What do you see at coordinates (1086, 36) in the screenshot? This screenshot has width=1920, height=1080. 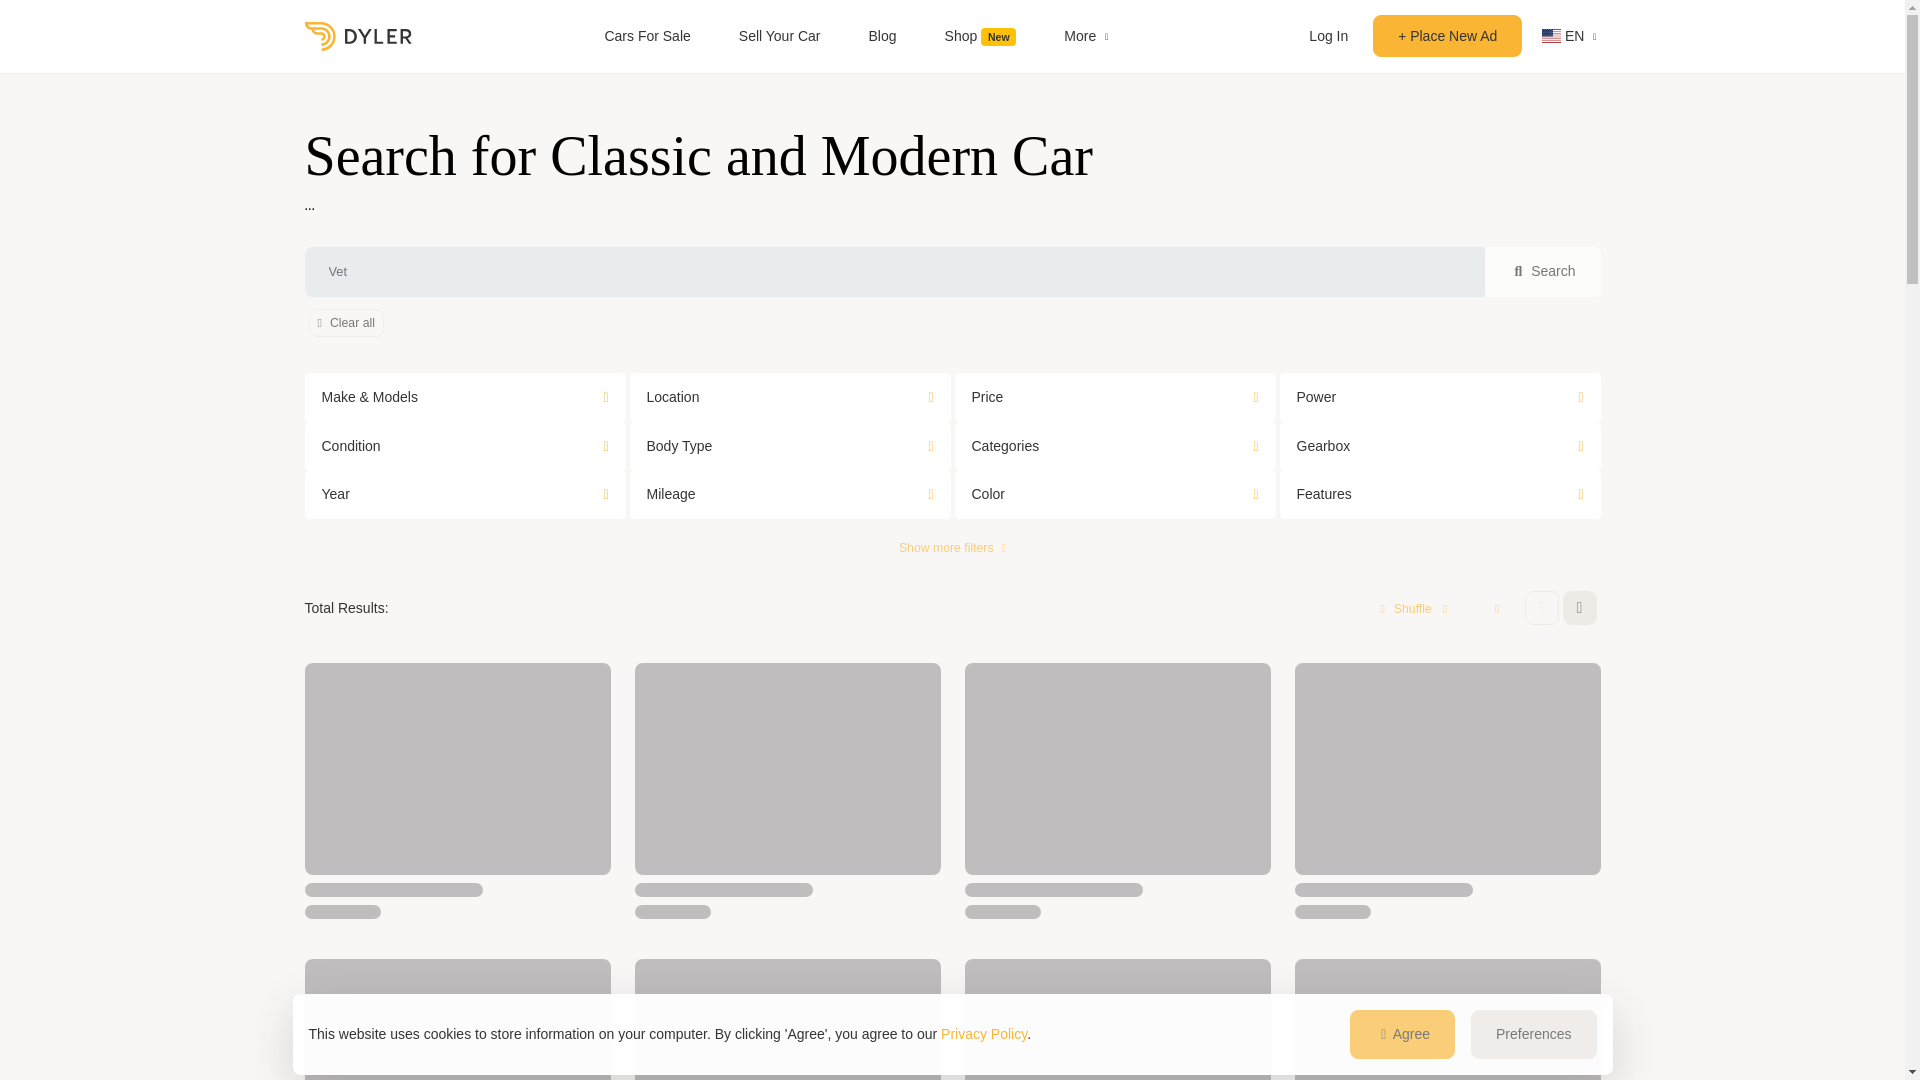 I see `More` at bounding box center [1086, 36].